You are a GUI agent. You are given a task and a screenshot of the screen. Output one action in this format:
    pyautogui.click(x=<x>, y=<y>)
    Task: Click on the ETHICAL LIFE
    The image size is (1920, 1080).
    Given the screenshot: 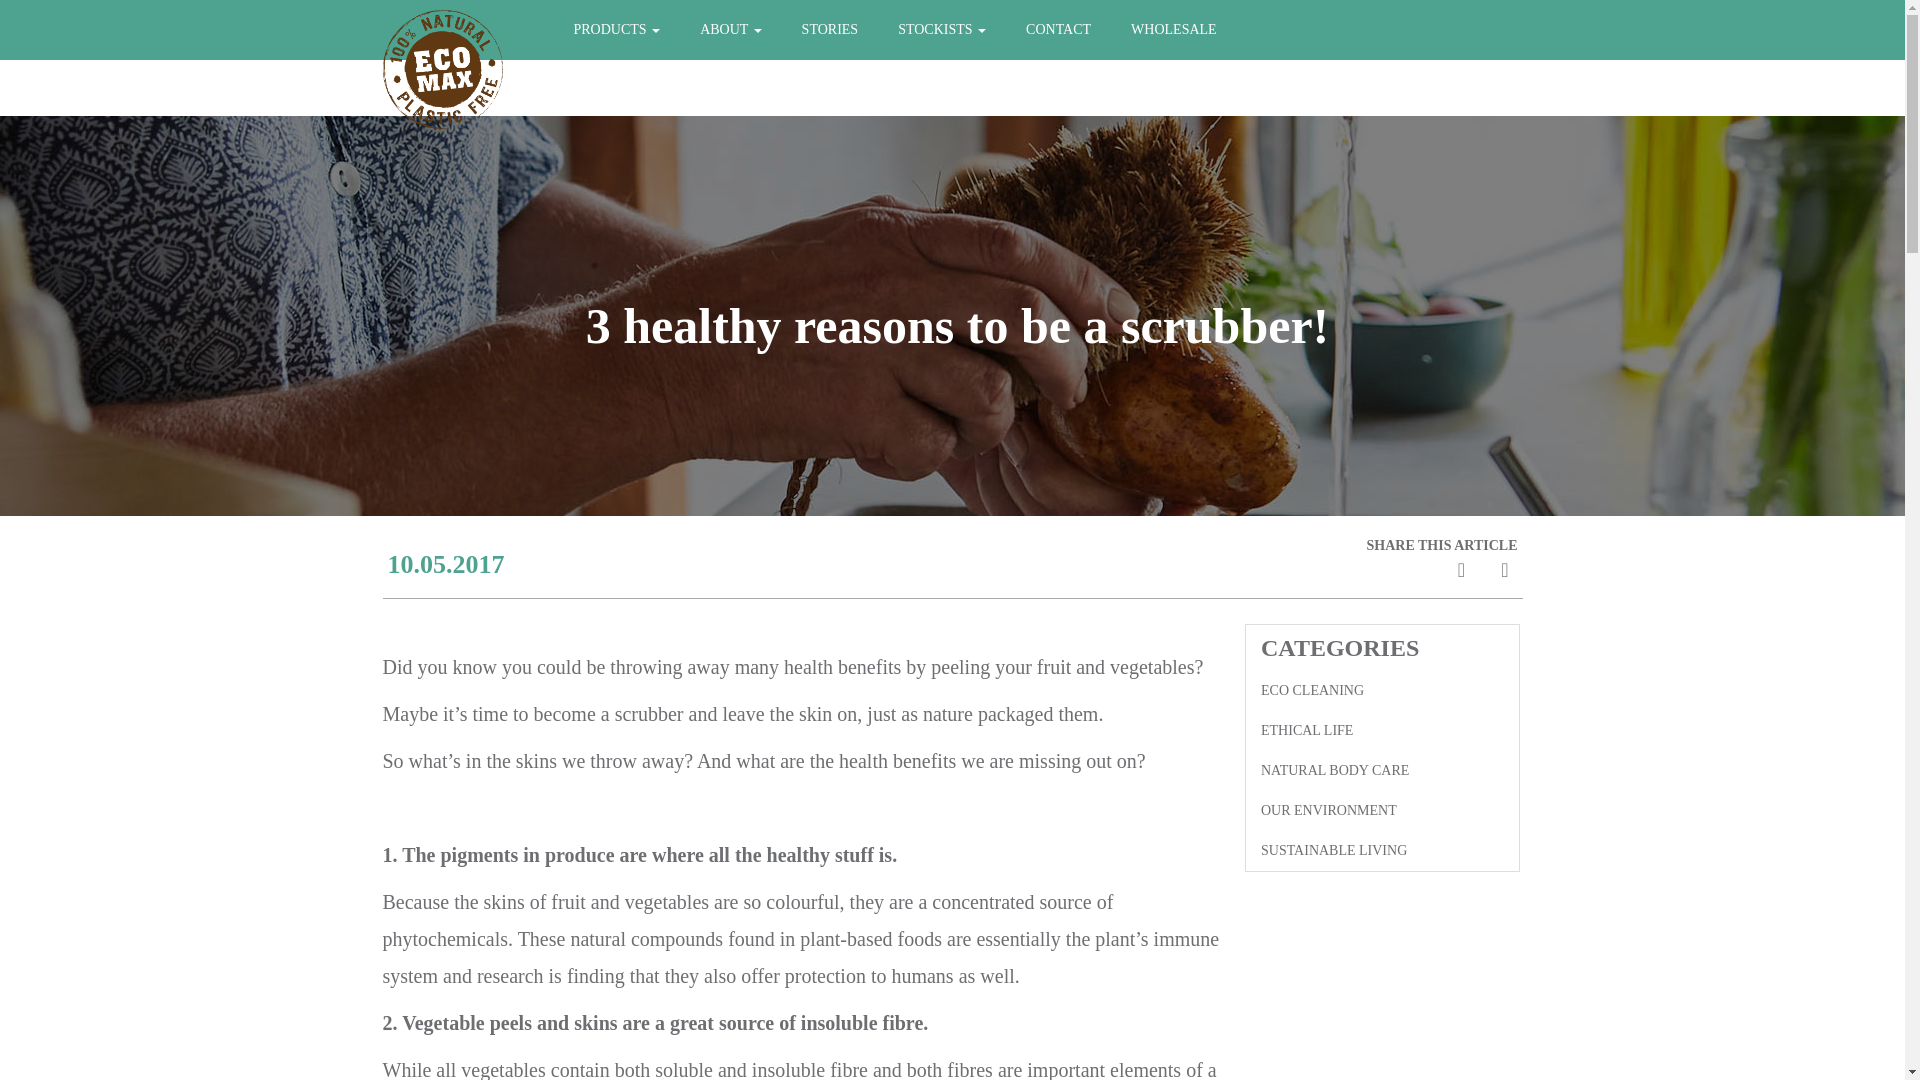 What is the action you would take?
    pyautogui.click(x=1382, y=730)
    